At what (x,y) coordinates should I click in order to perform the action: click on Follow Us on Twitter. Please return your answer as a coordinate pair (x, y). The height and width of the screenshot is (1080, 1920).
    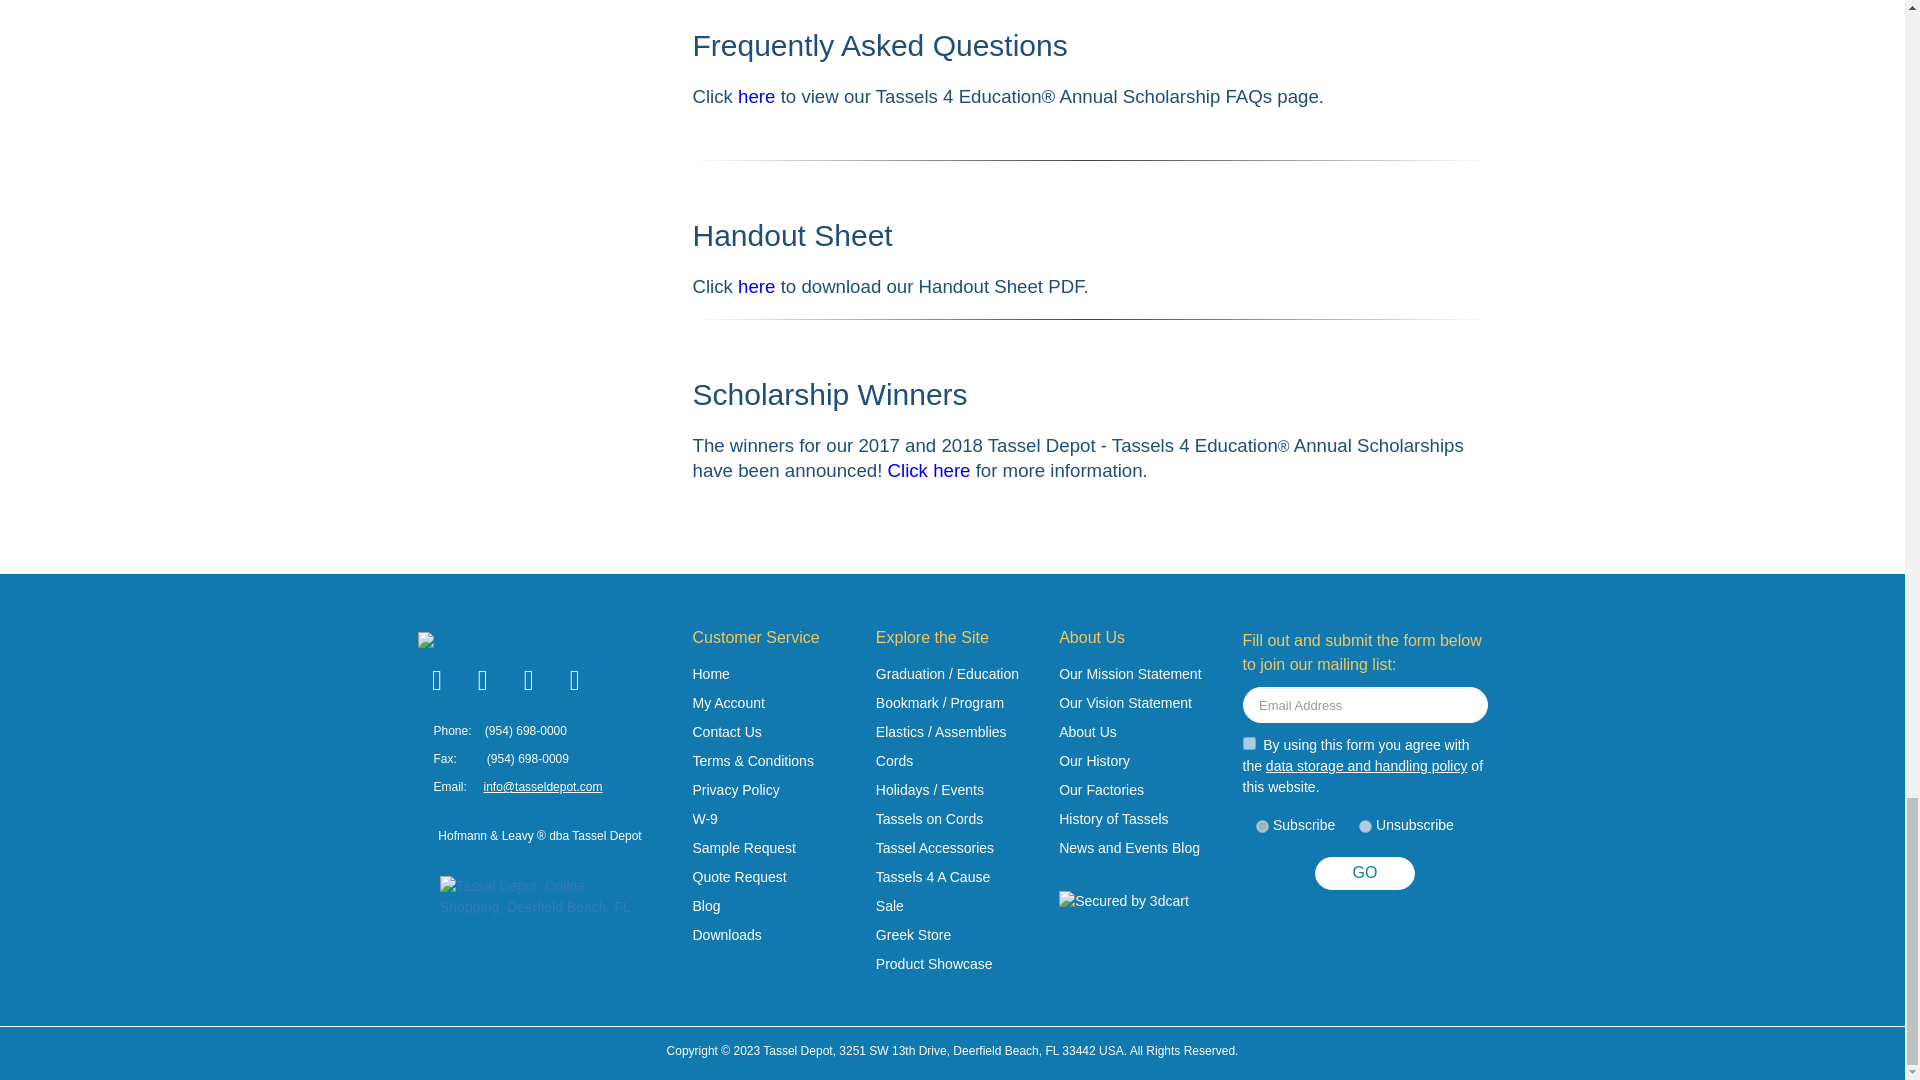
    Looking at the image, I should click on (478, 680).